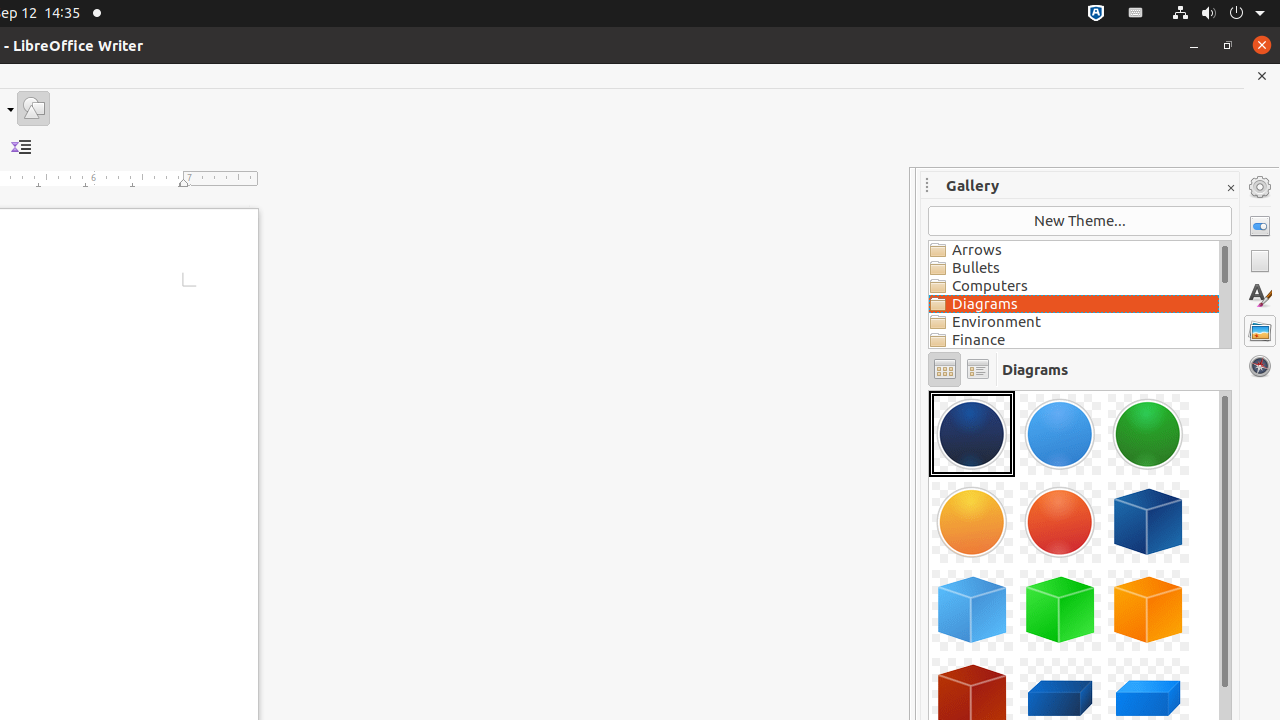 The image size is (1280, 720). What do you see at coordinates (1060, 610) in the screenshot?
I see `Component-Cube03-Green` at bounding box center [1060, 610].